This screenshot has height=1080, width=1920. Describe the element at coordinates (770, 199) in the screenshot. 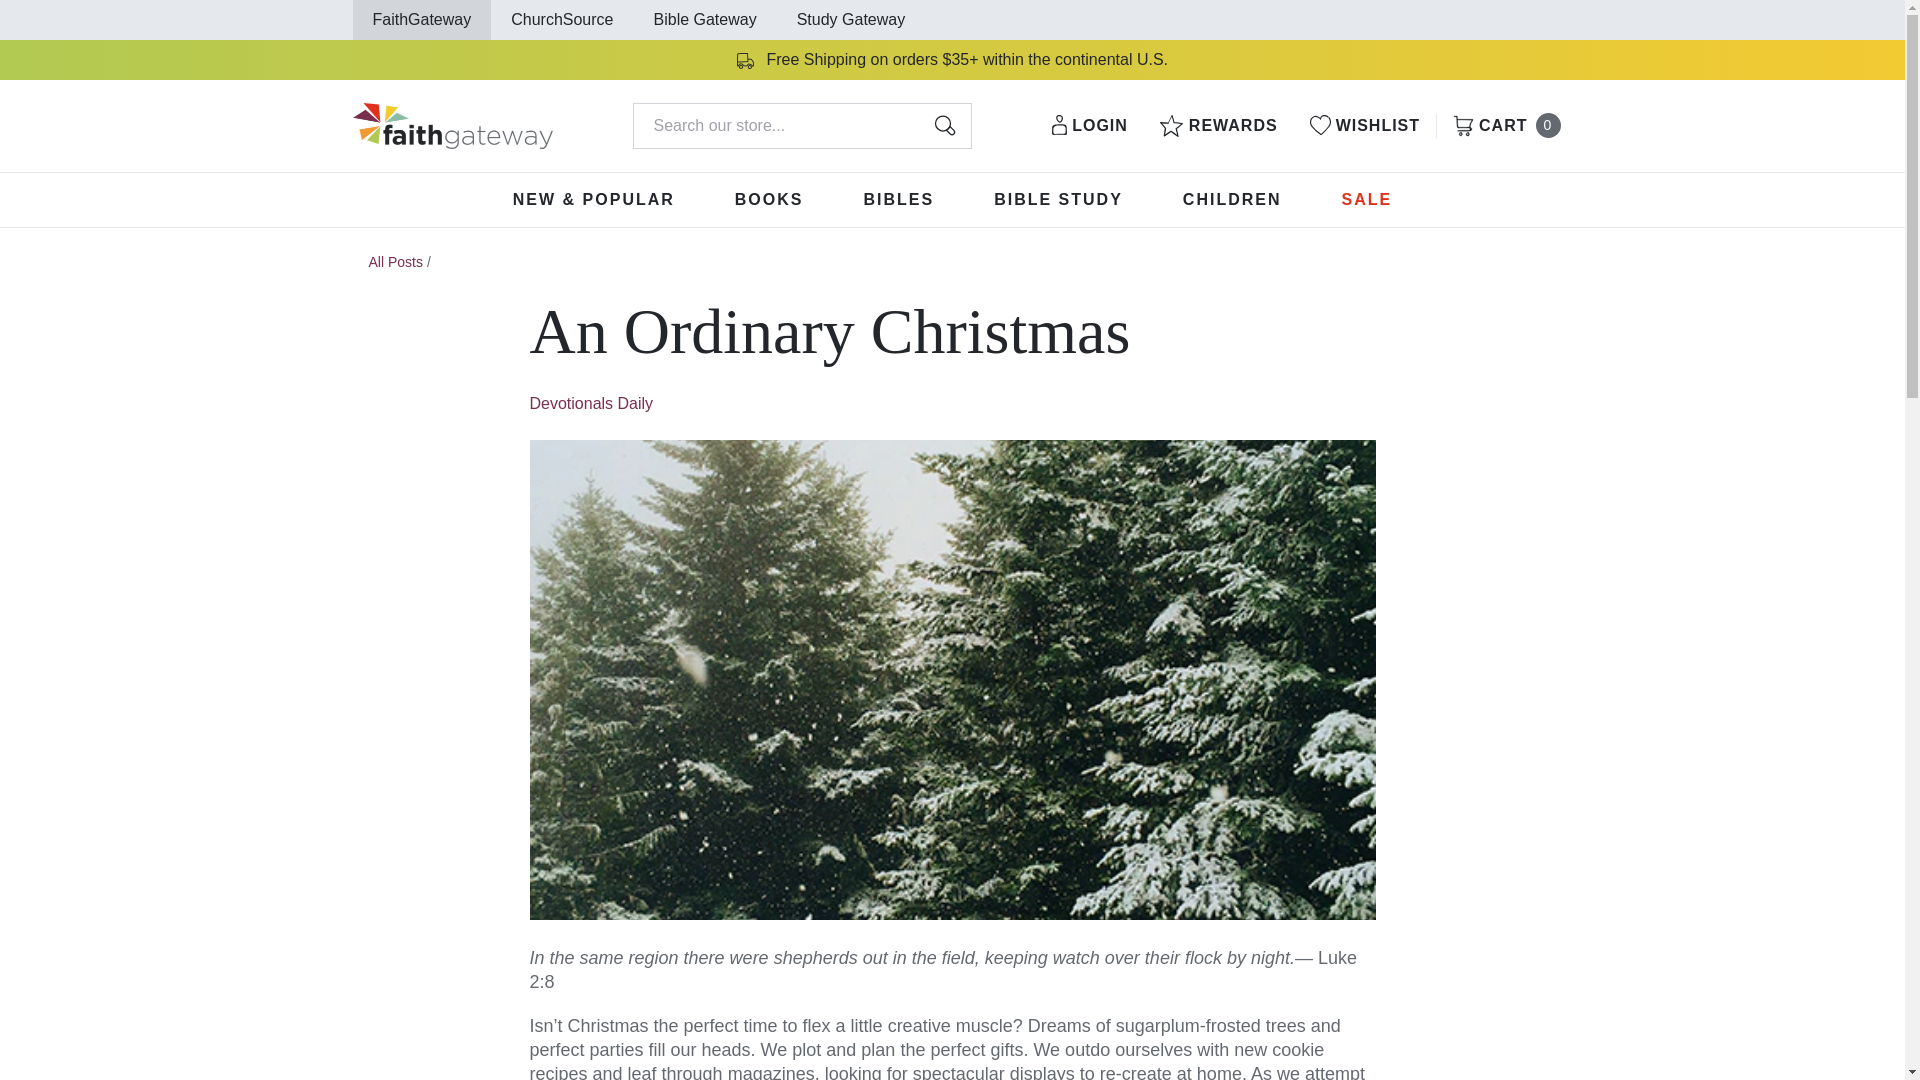

I see `All Posts` at that location.